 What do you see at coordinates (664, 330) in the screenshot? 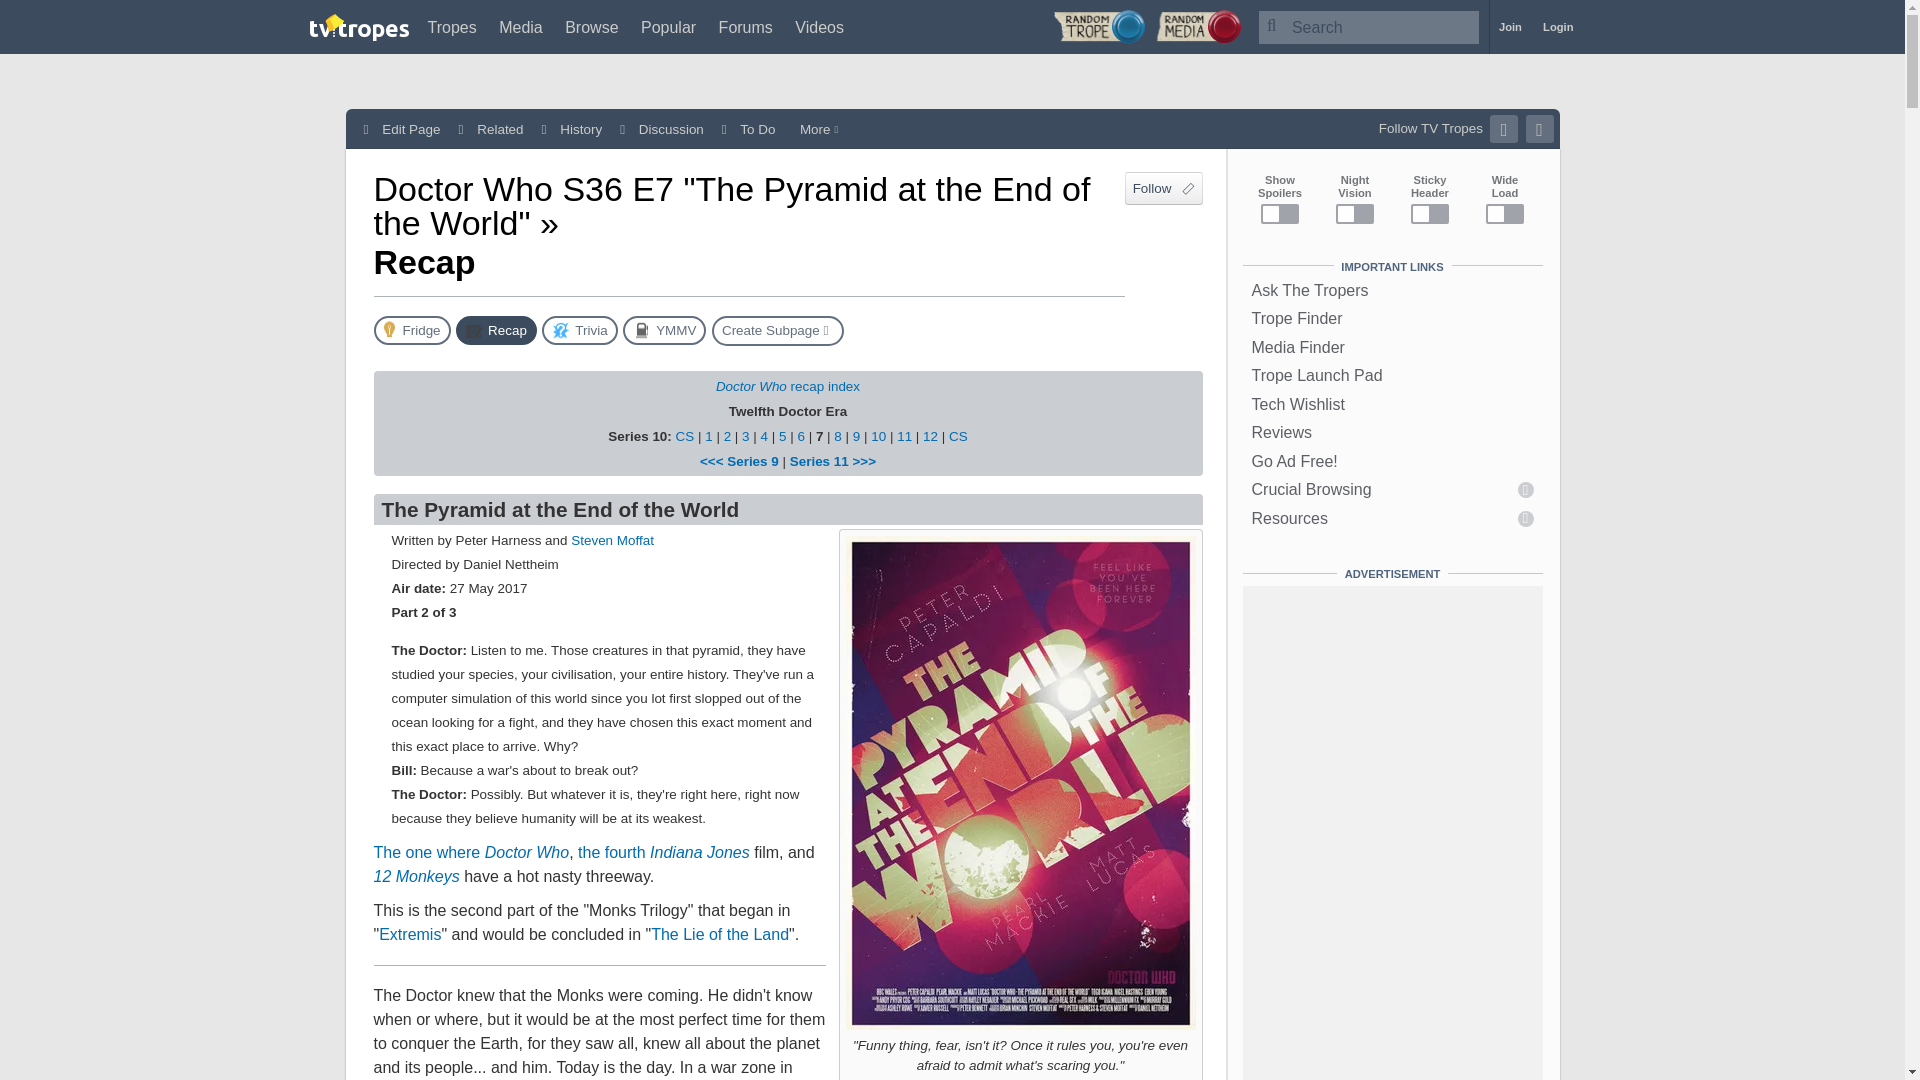
I see `The YMMV page` at bounding box center [664, 330].